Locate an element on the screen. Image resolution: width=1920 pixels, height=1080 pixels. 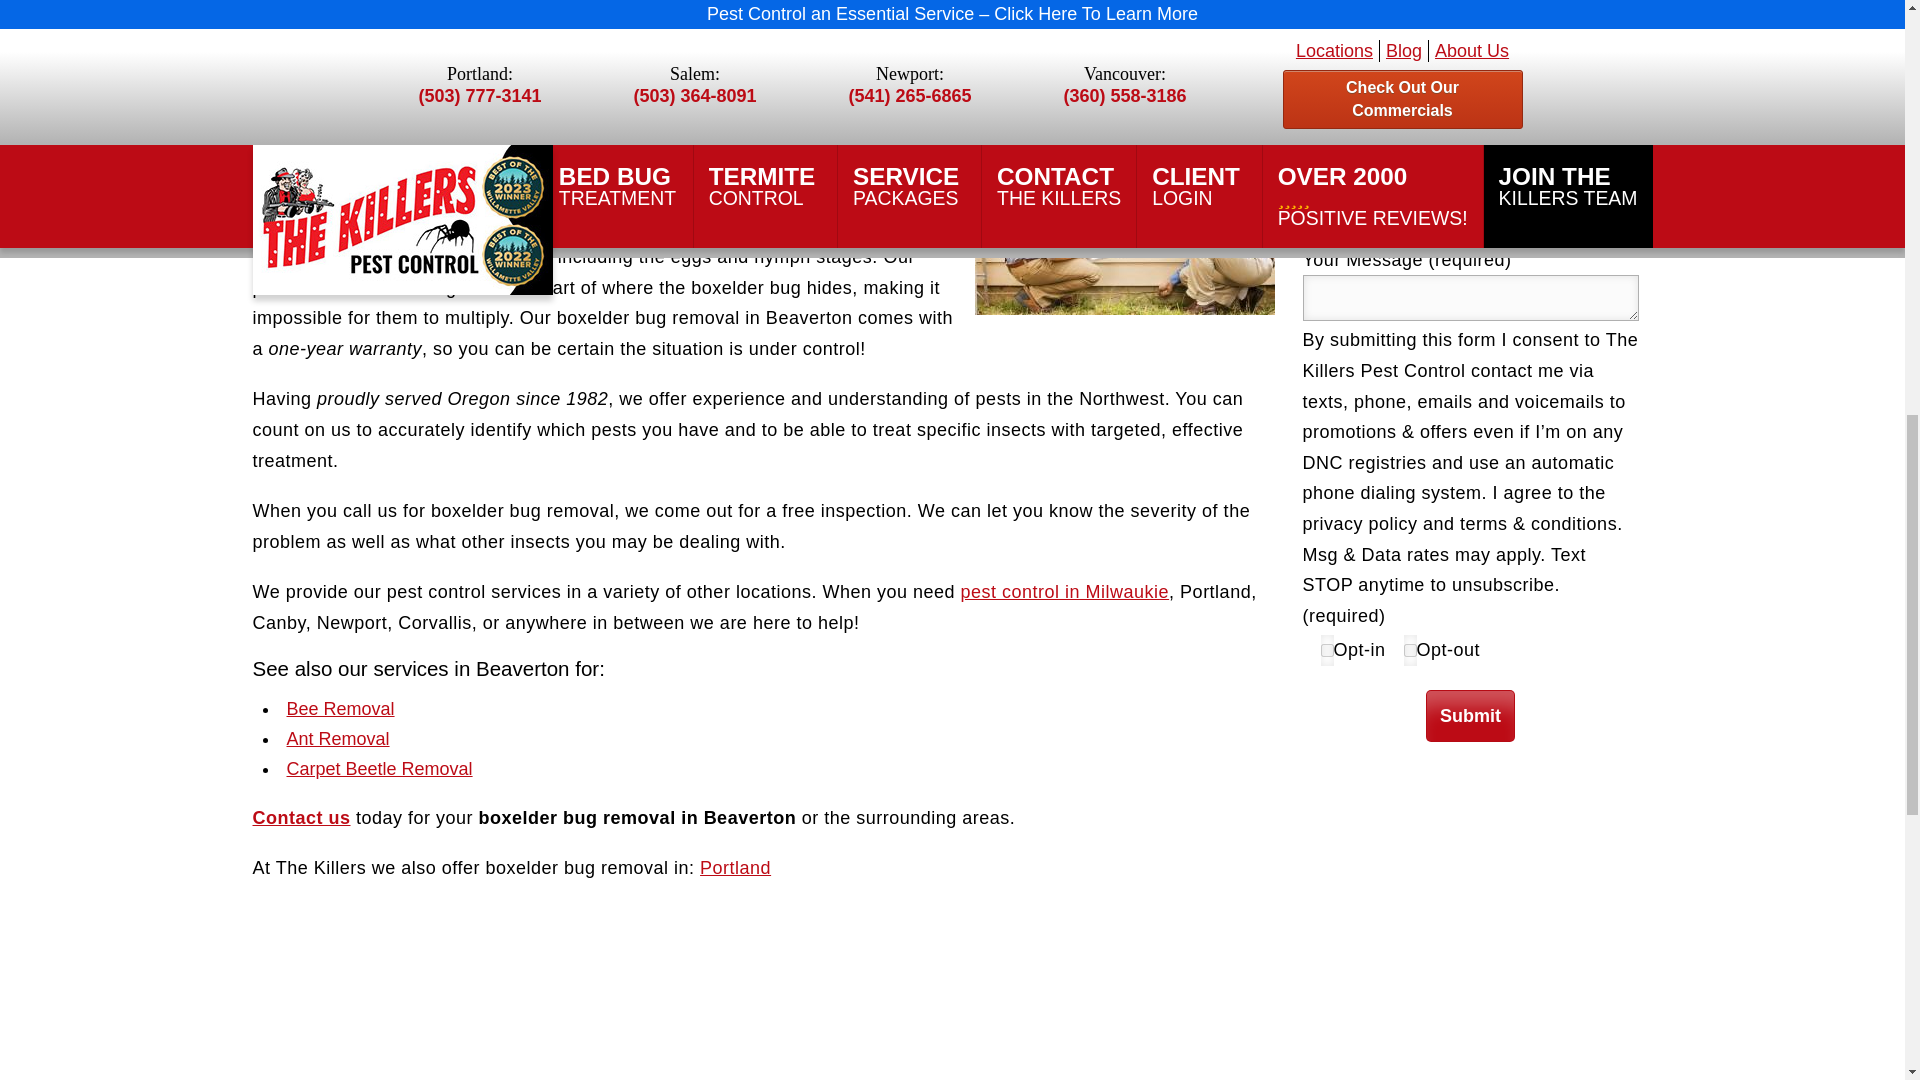
Carpet Beetle Removal Beaverton is located at coordinates (379, 768).